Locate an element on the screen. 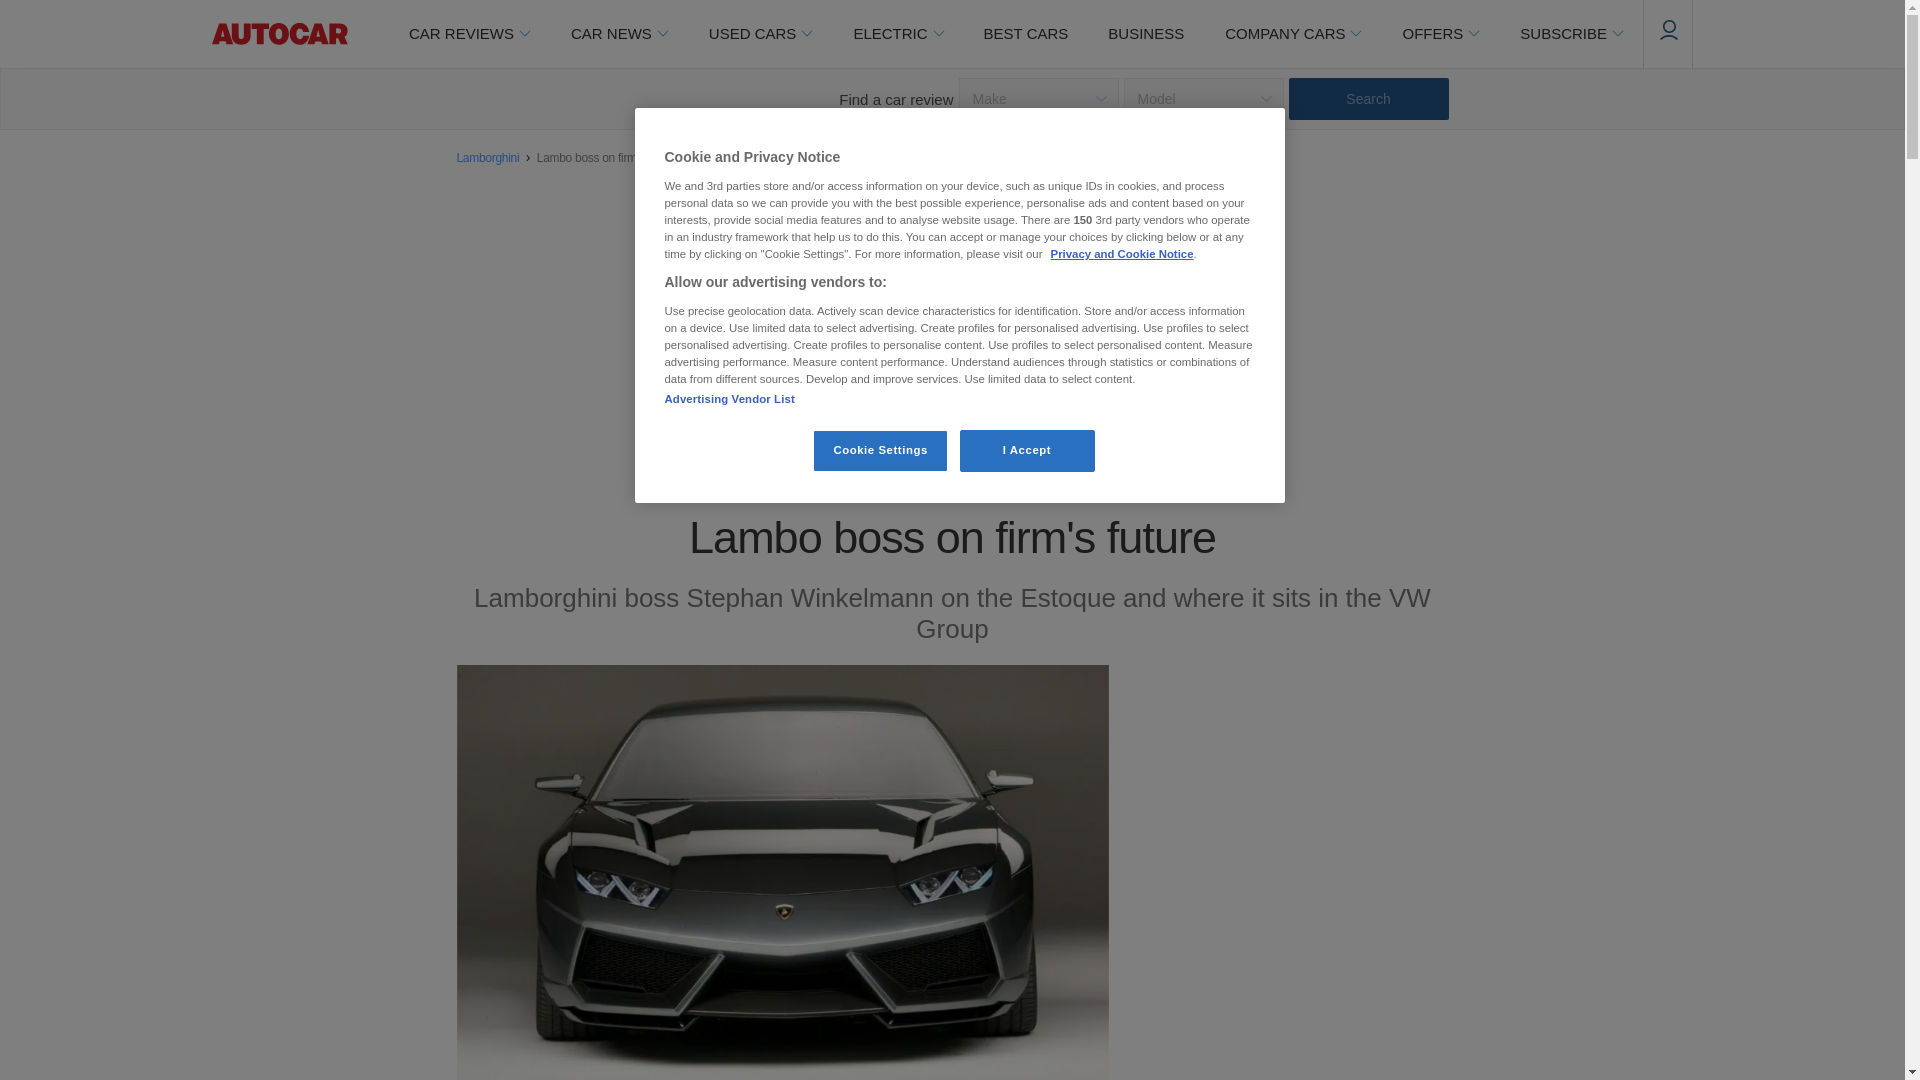  Autocar Business news, insight and opinion is located at coordinates (1146, 34).